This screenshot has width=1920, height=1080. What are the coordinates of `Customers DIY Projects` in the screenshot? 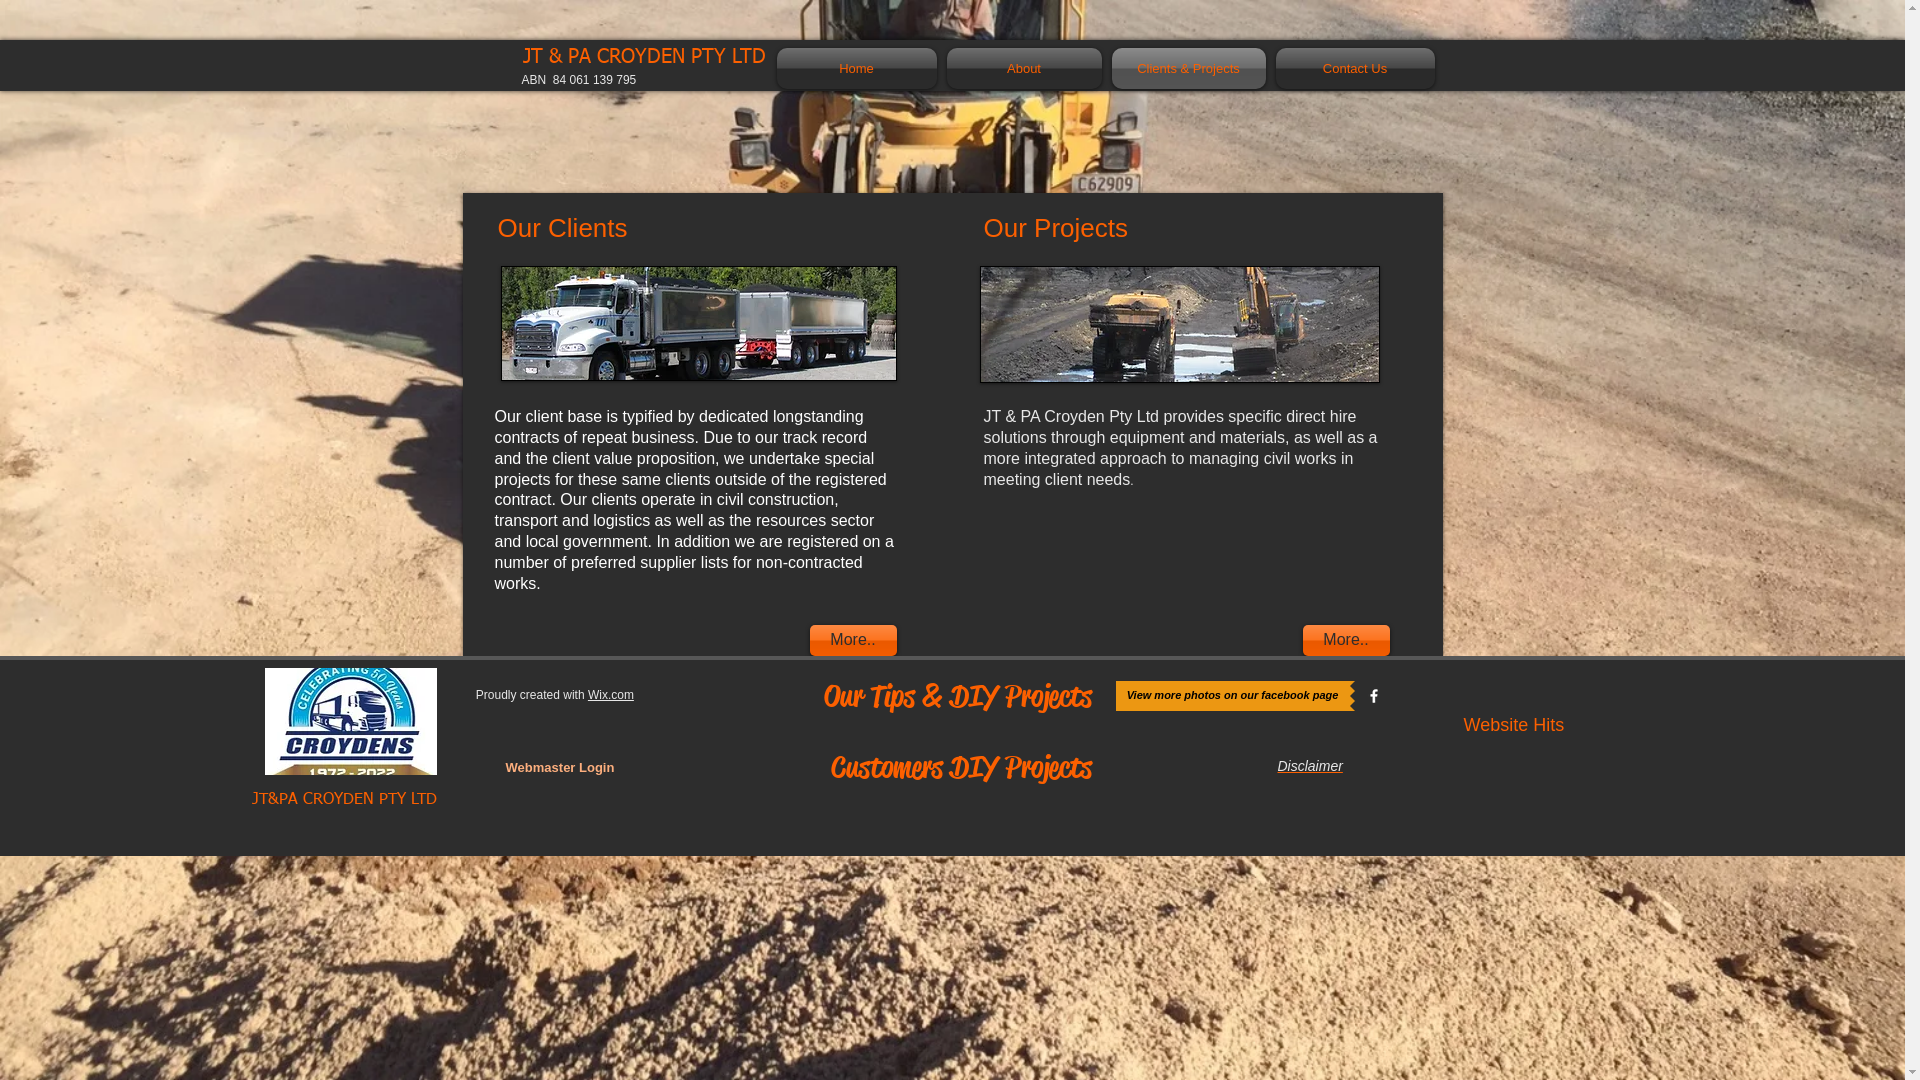 It's located at (962, 767).